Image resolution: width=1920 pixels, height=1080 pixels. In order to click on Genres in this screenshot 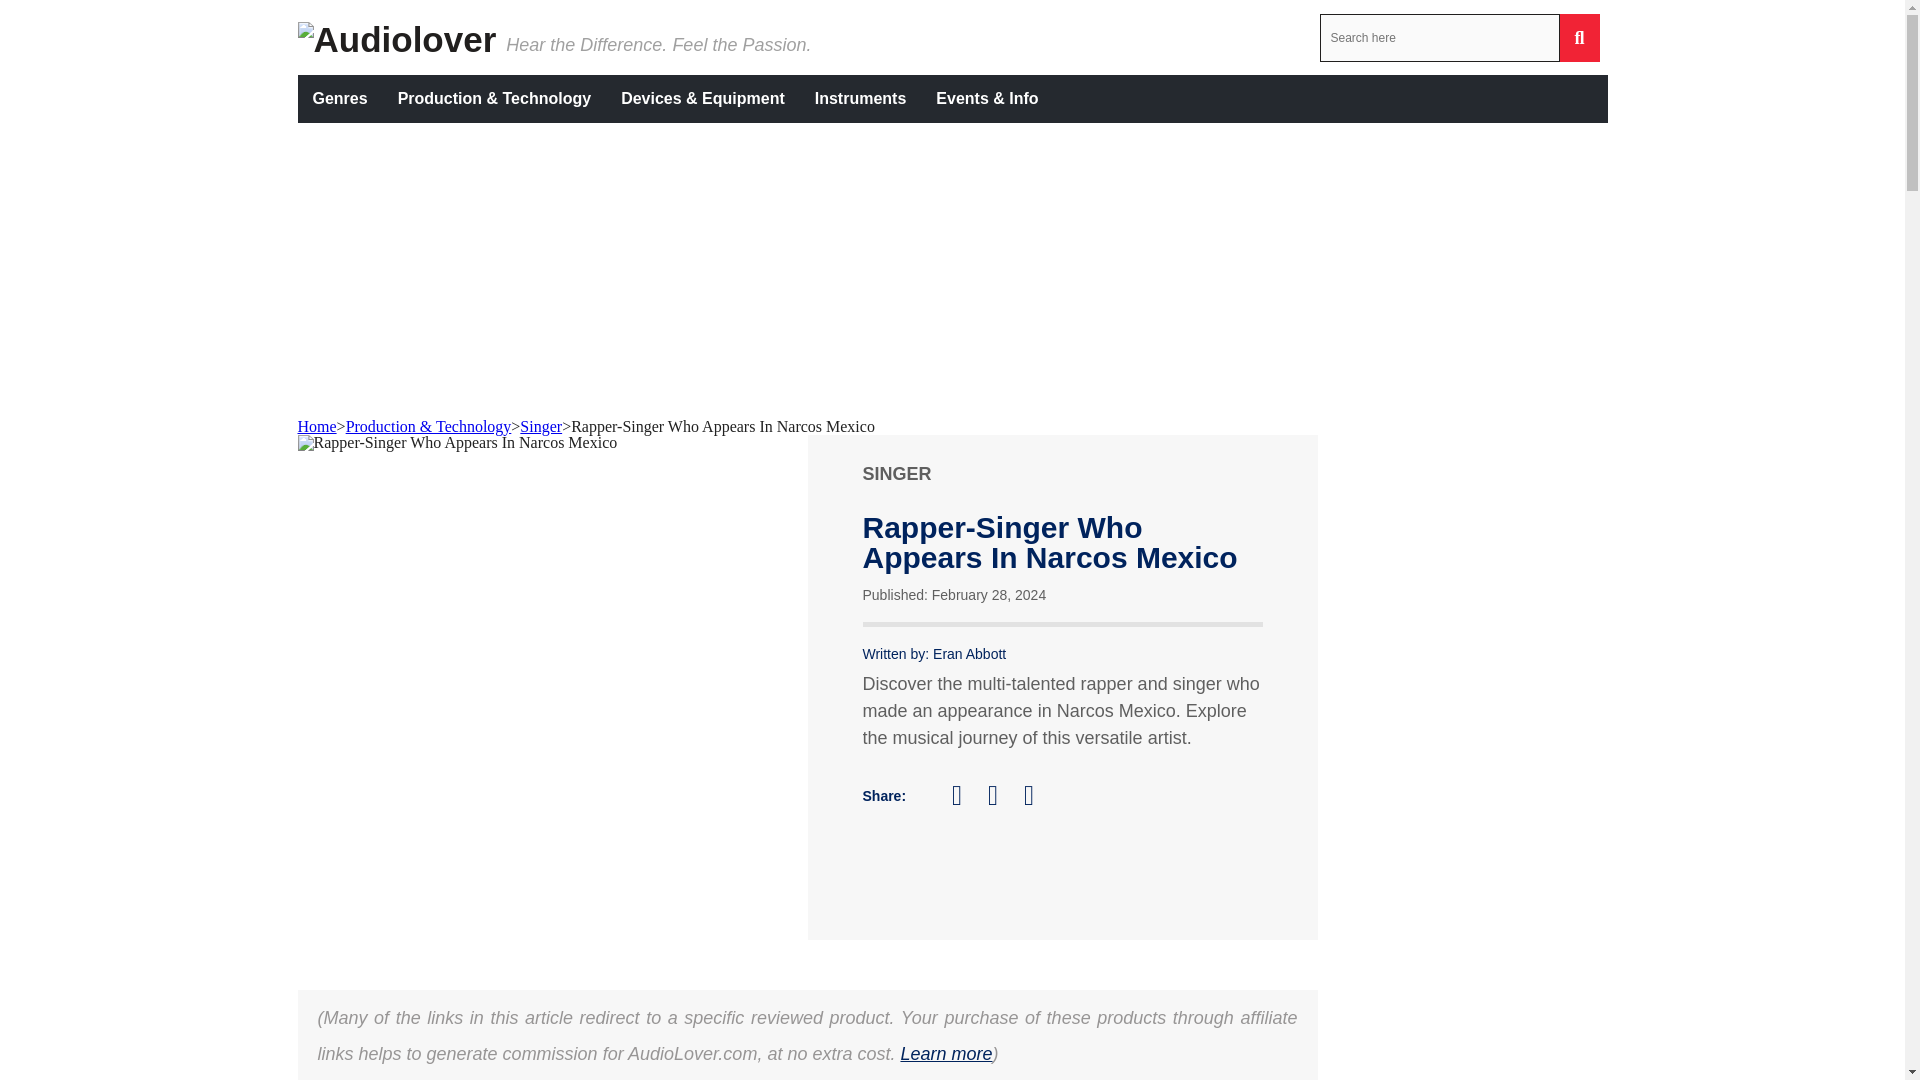, I will do `click(340, 98)`.